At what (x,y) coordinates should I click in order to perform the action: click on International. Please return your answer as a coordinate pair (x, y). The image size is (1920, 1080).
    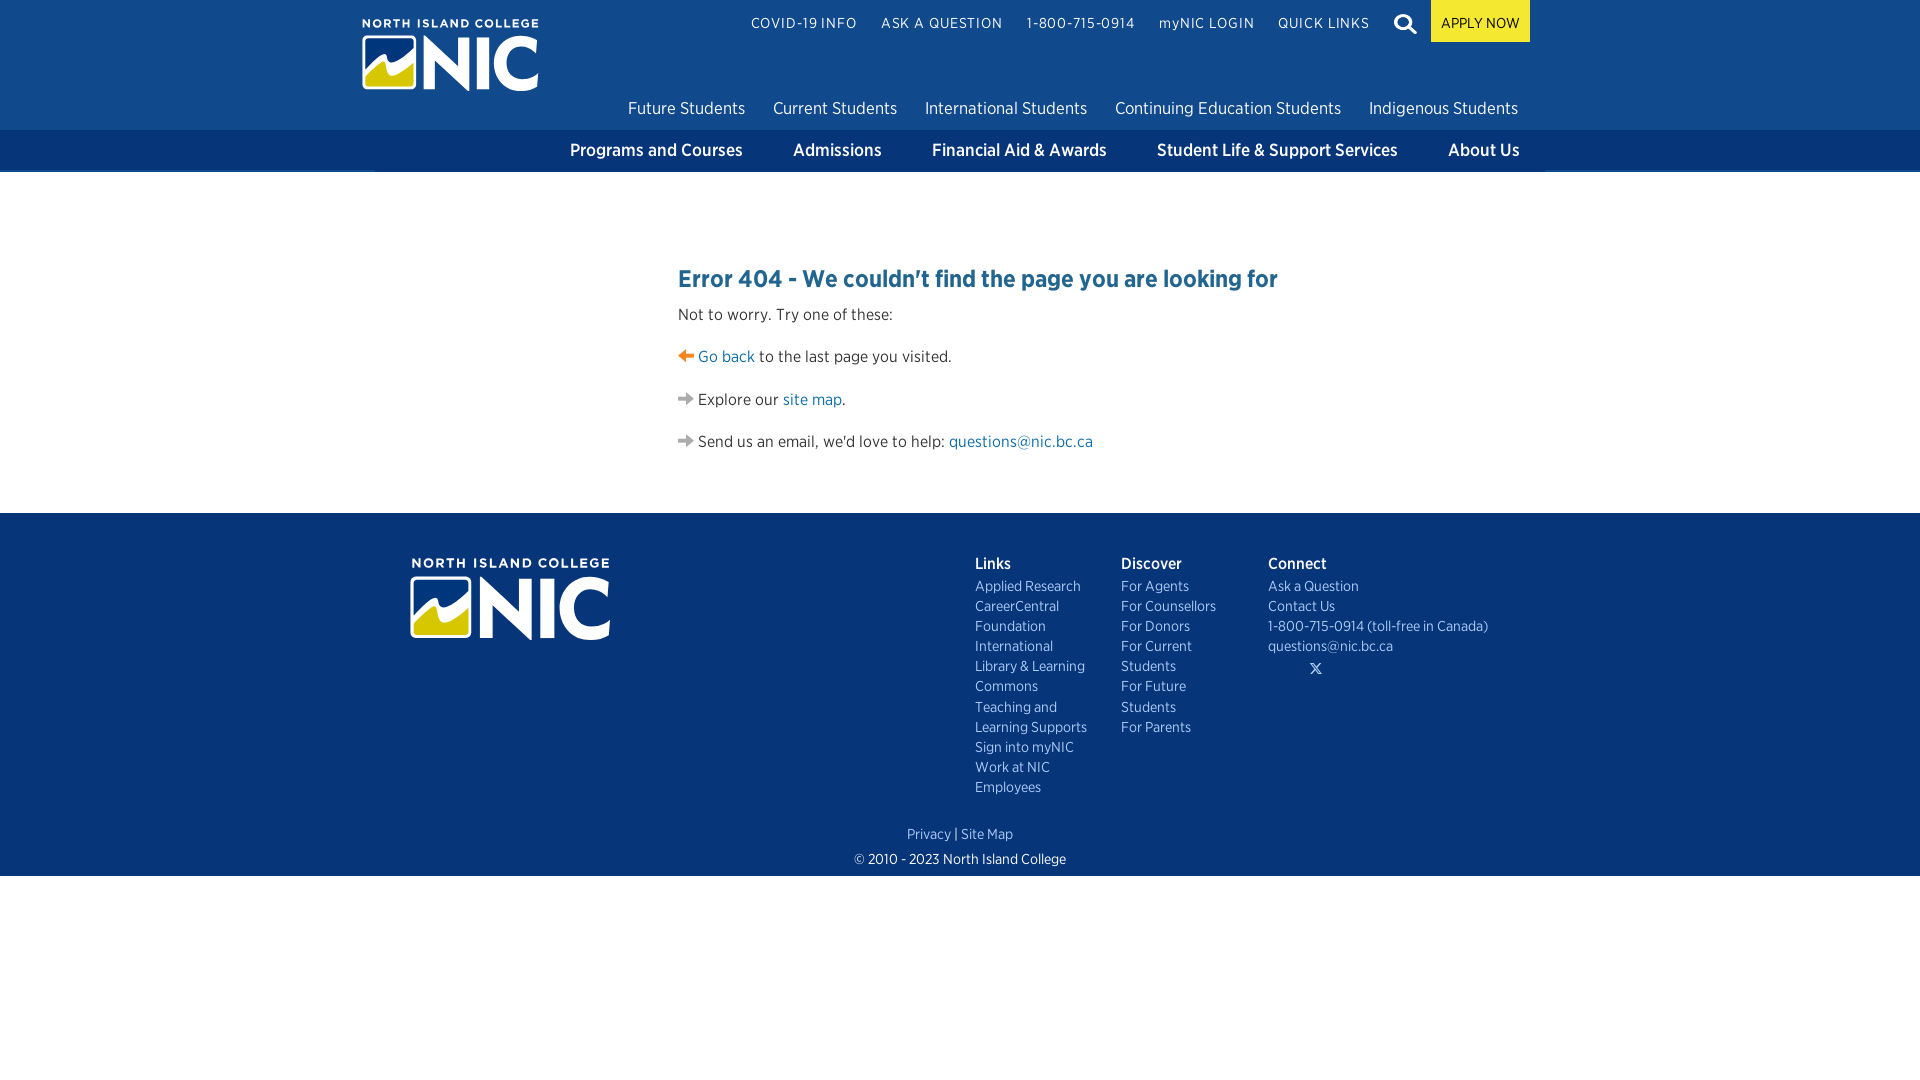
    Looking at the image, I should click on (1033, 646).